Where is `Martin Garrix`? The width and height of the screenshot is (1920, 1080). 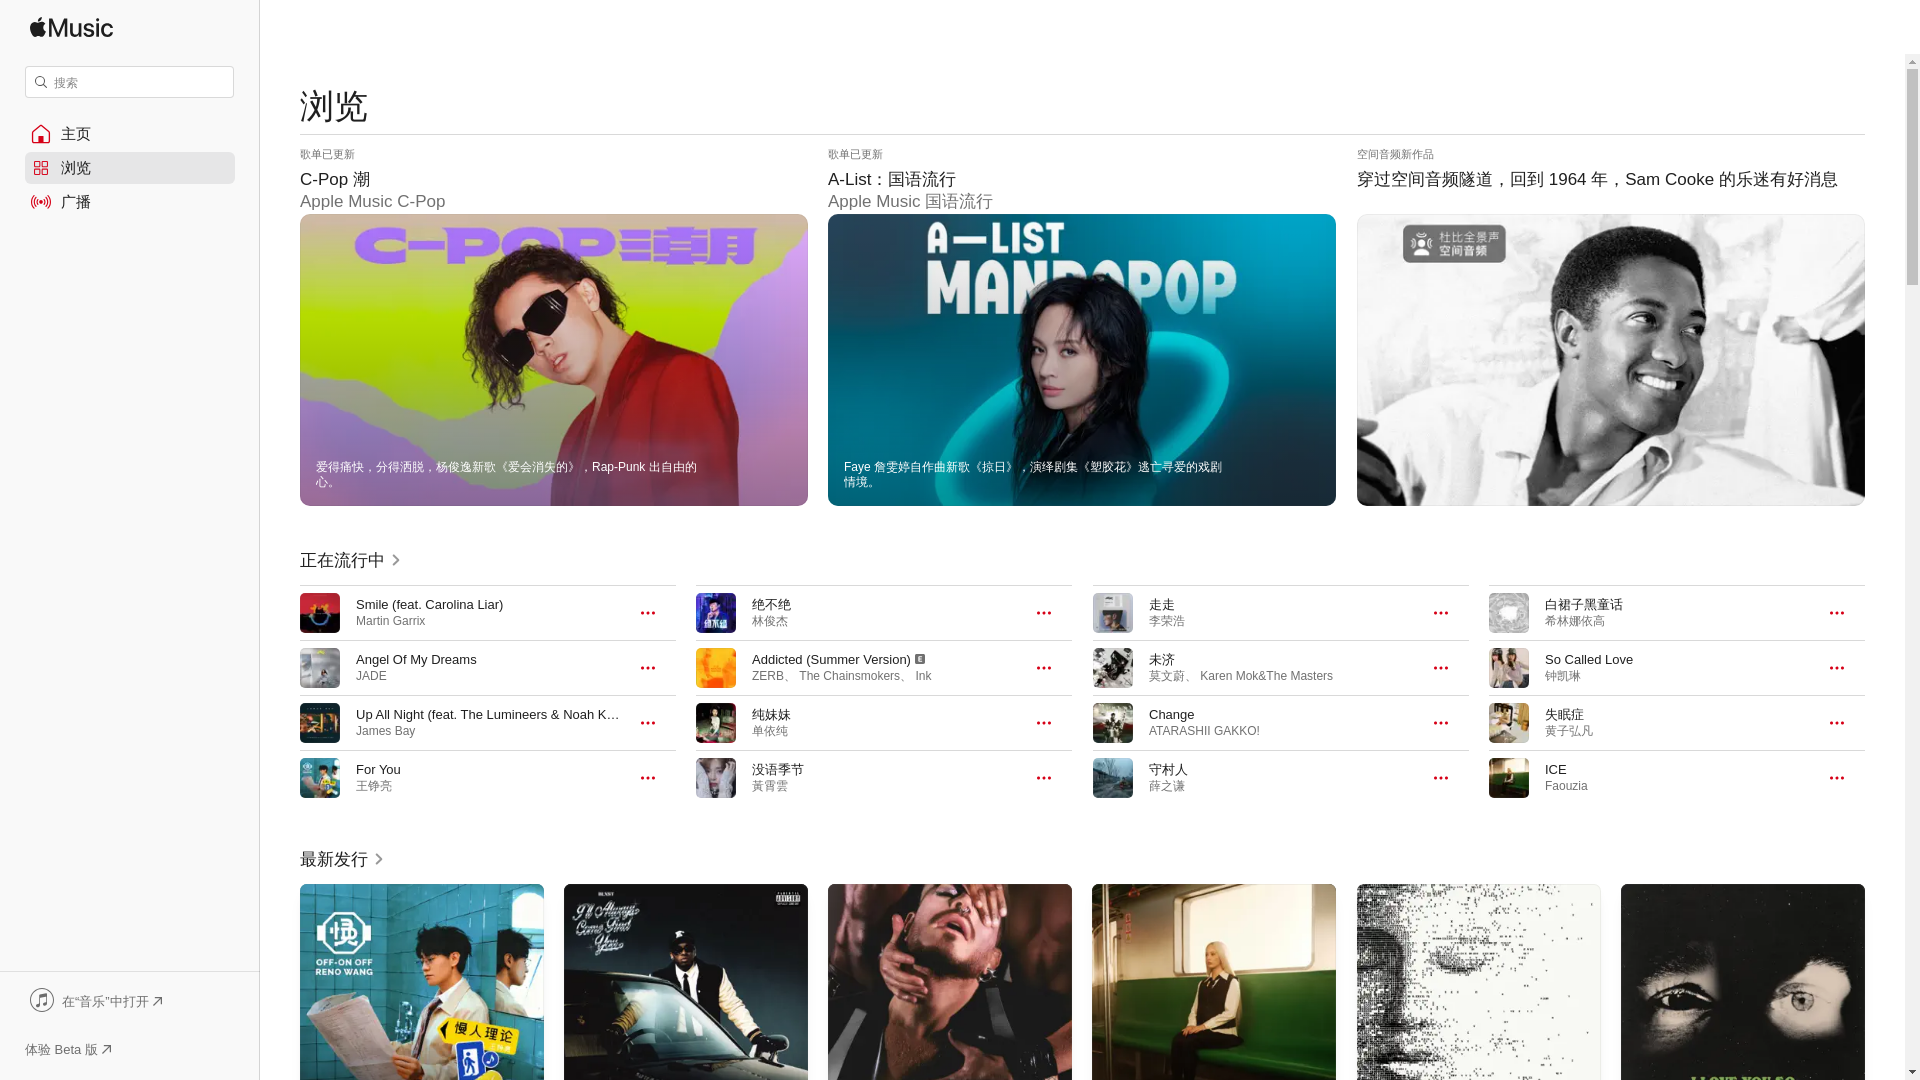
Martin Garrix is located at coordinates (390, 620).